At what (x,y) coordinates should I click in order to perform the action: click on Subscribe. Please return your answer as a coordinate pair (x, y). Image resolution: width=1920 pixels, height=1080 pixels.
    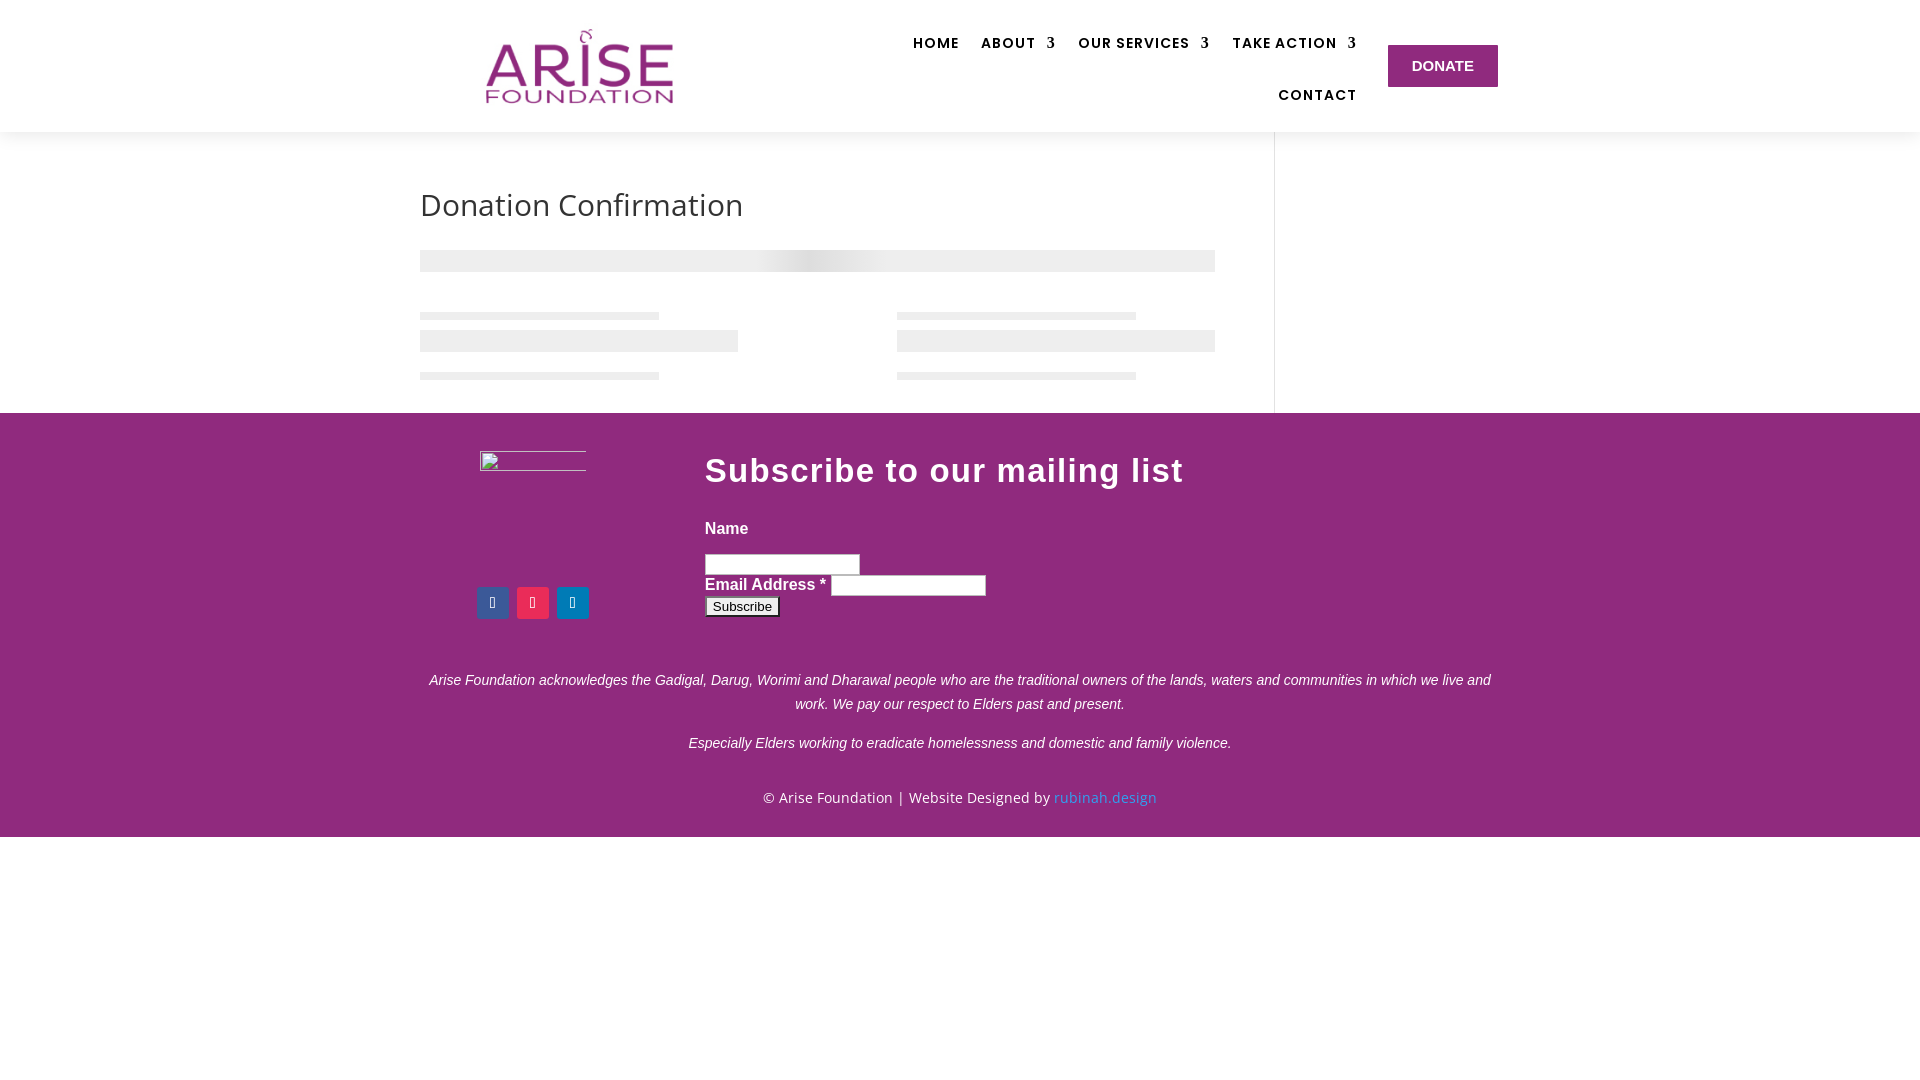
    Looking at the image, I should click on (742, 606).